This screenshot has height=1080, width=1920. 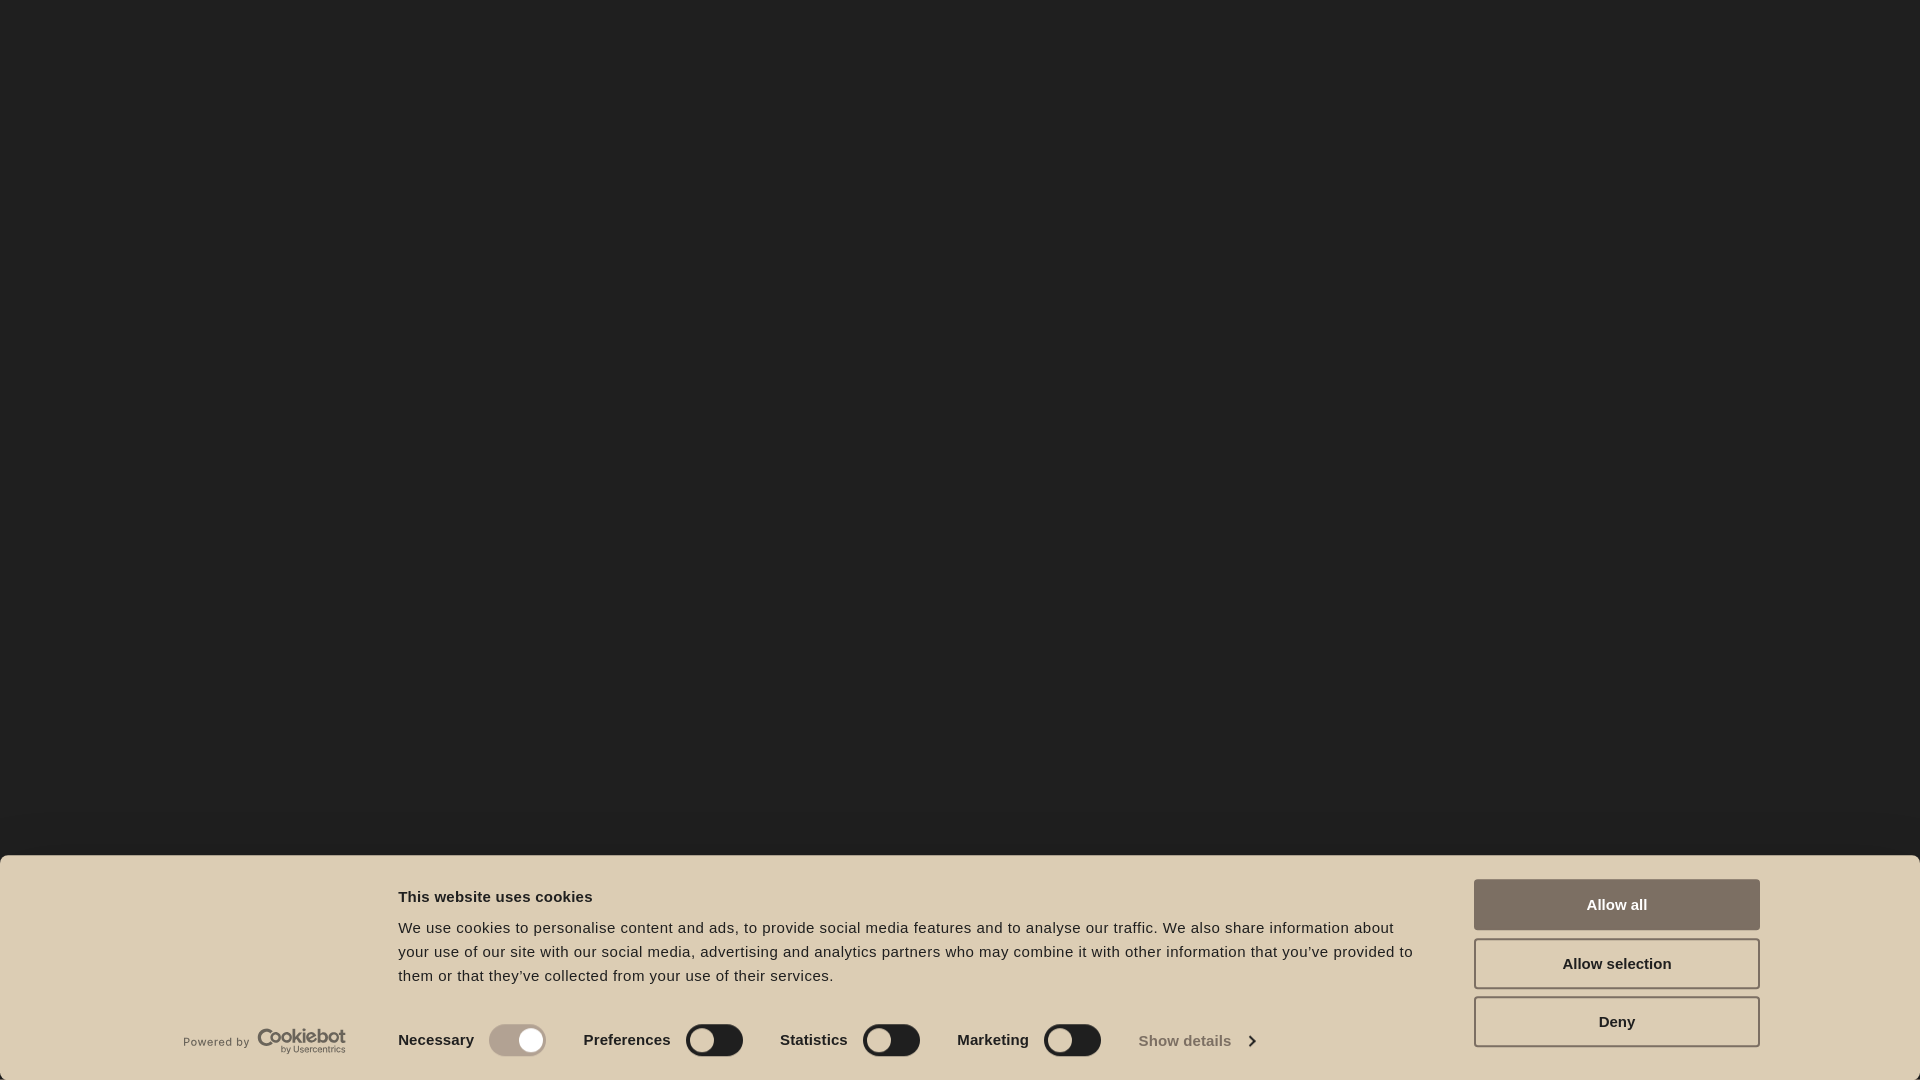 What do you see at coordinates (1656, 55) in the screenshot?
I see `Privacy` at bounding box center [1656, 55].